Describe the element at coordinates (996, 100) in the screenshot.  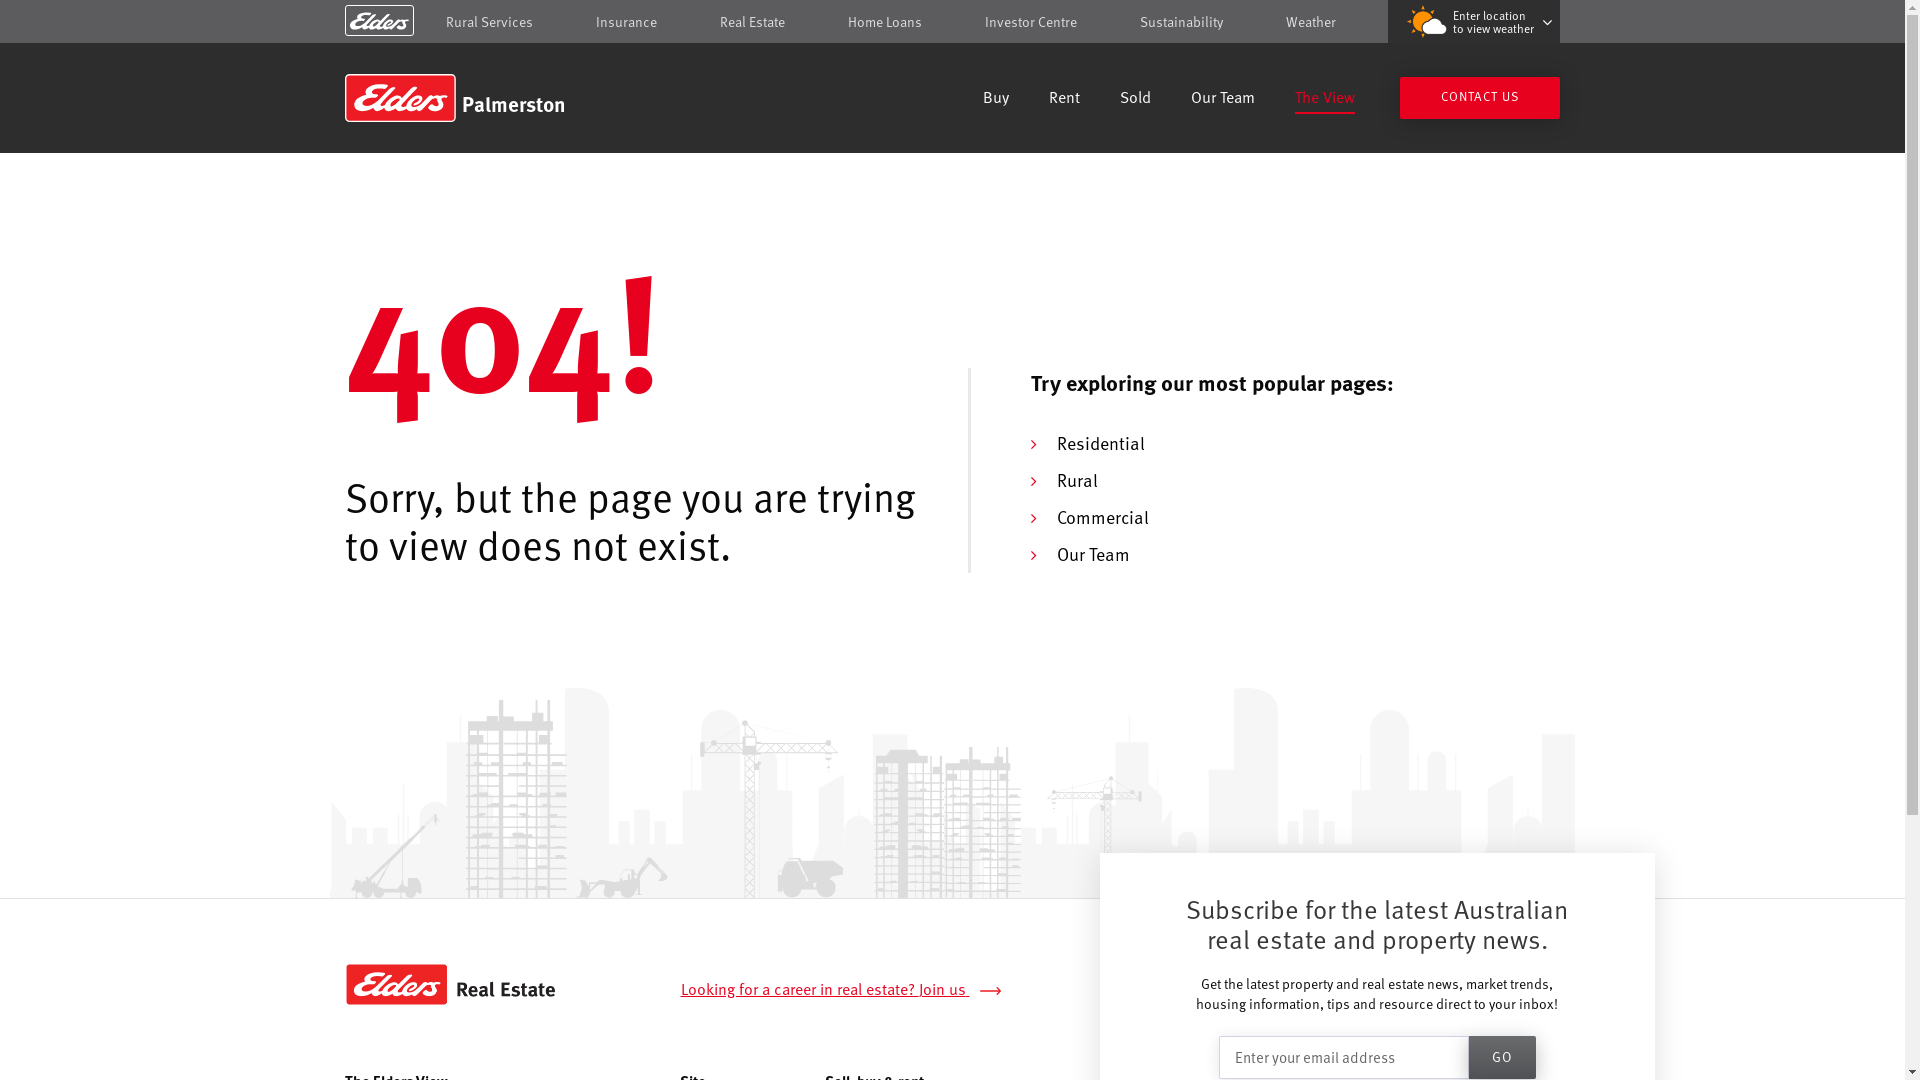
I see `Buy` at that location.